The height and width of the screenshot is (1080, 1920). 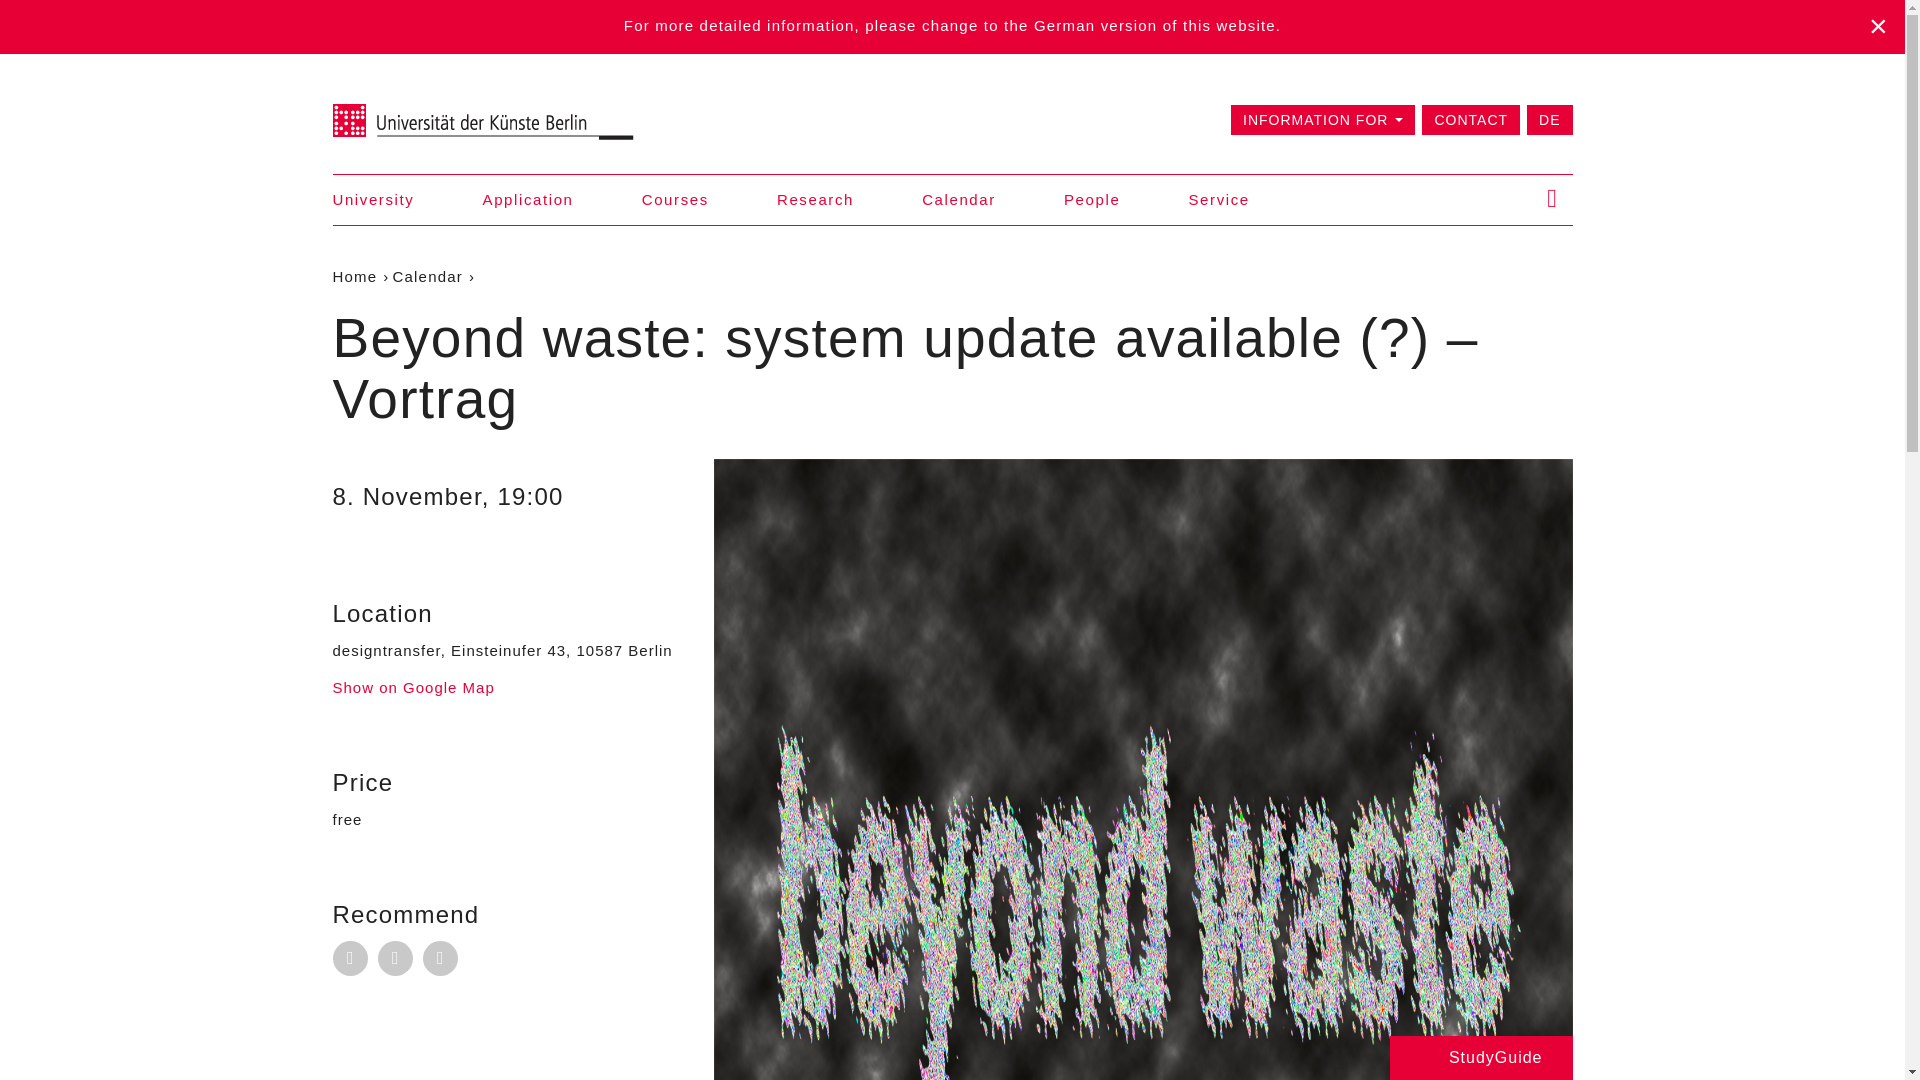 I want to click on Research, so click(x=816, y=198).